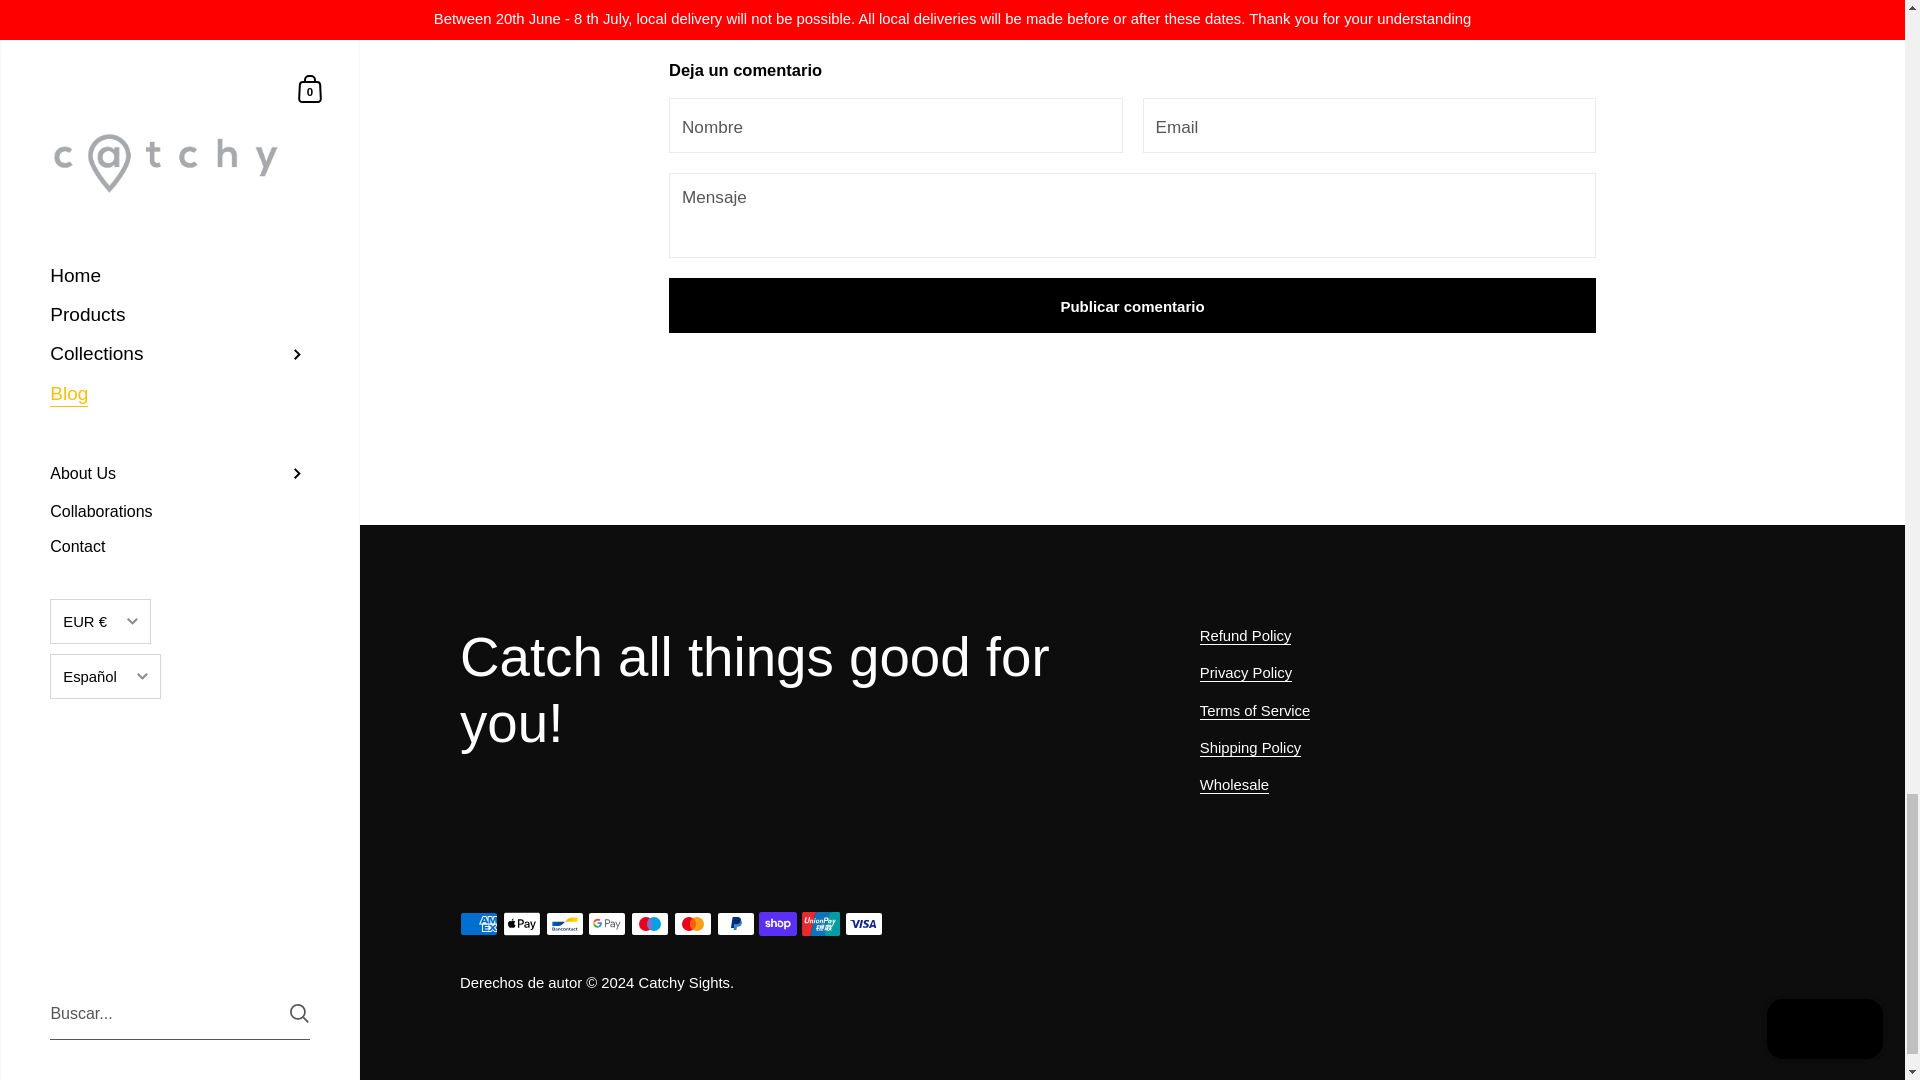 This screenshot has width=1920, height=1080. Describe the element at coordinates (650, 924) in the screenshot. I see `Maestro` at that location.